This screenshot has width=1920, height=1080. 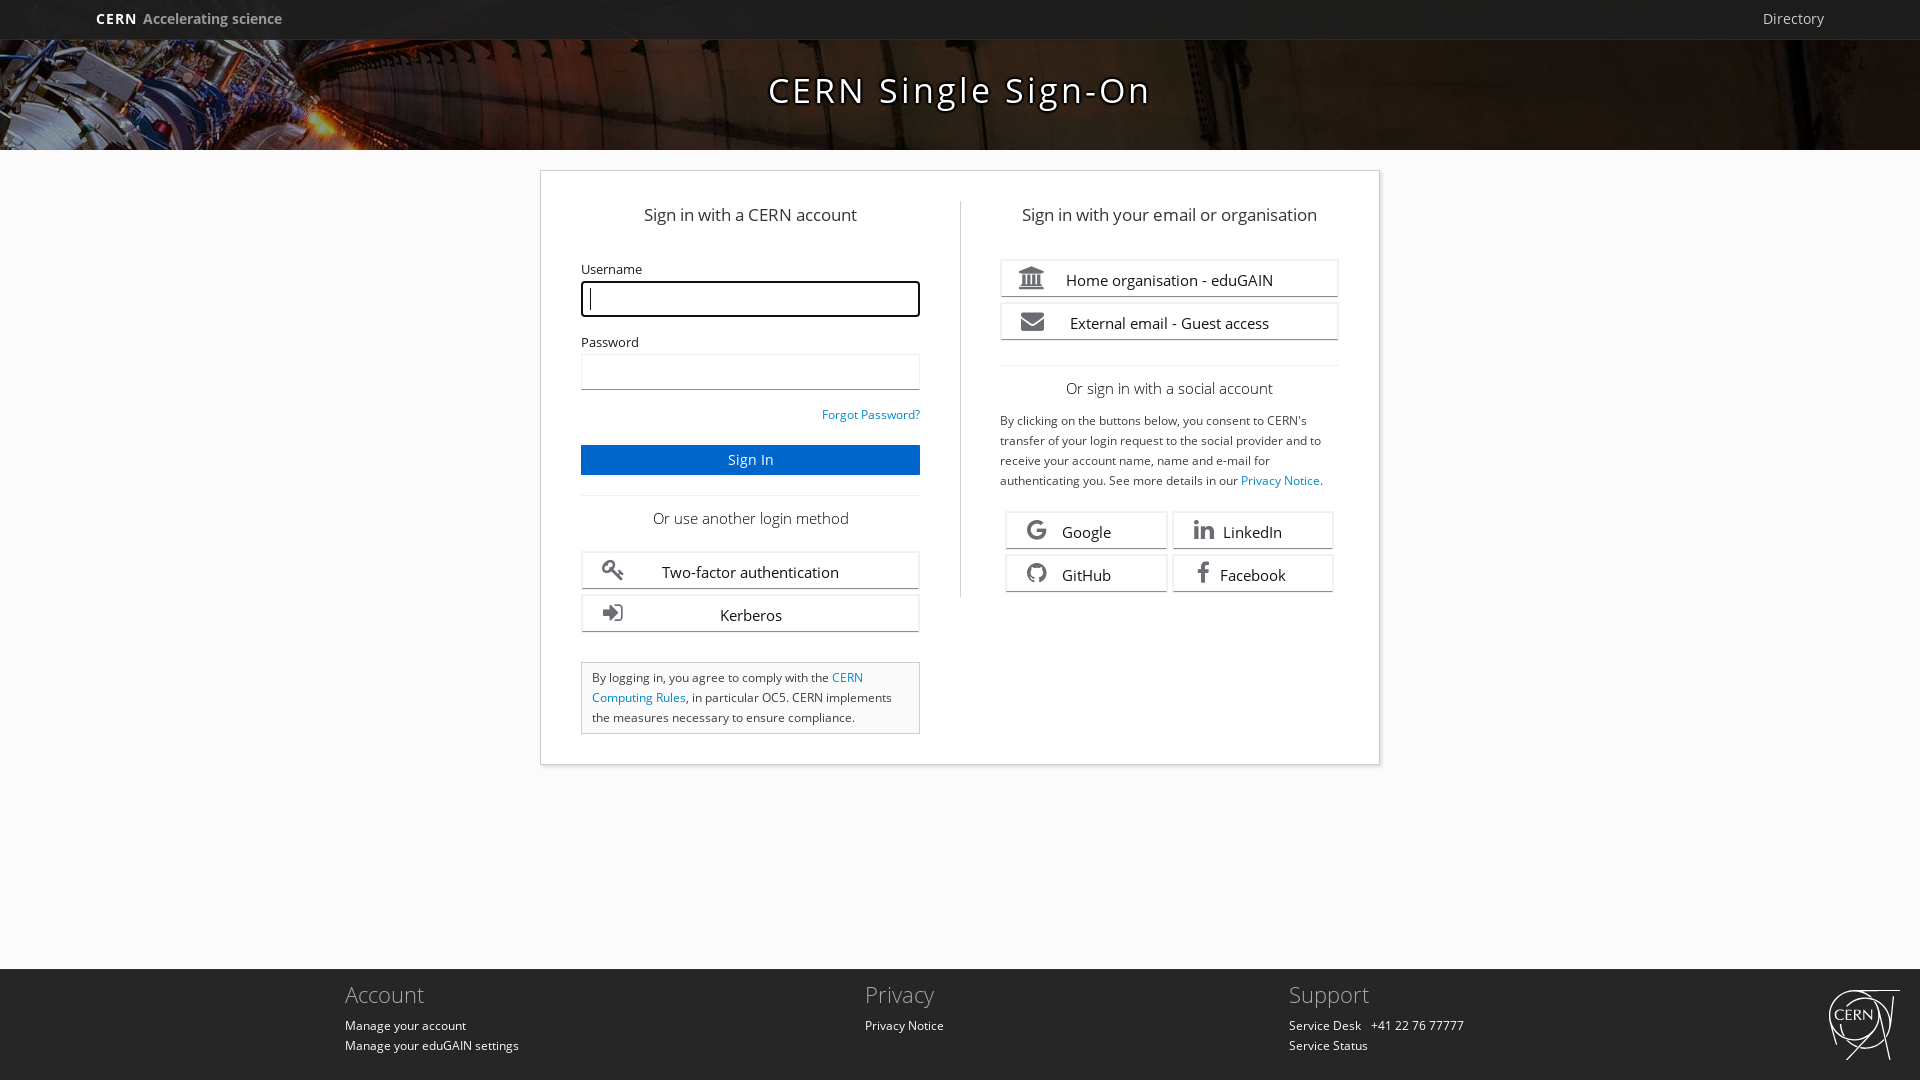 What do you see at coordinates (1170, 278) in the screenshot?
I see `Home organisation - eduGAIN` at bounding box center [1170, 278].